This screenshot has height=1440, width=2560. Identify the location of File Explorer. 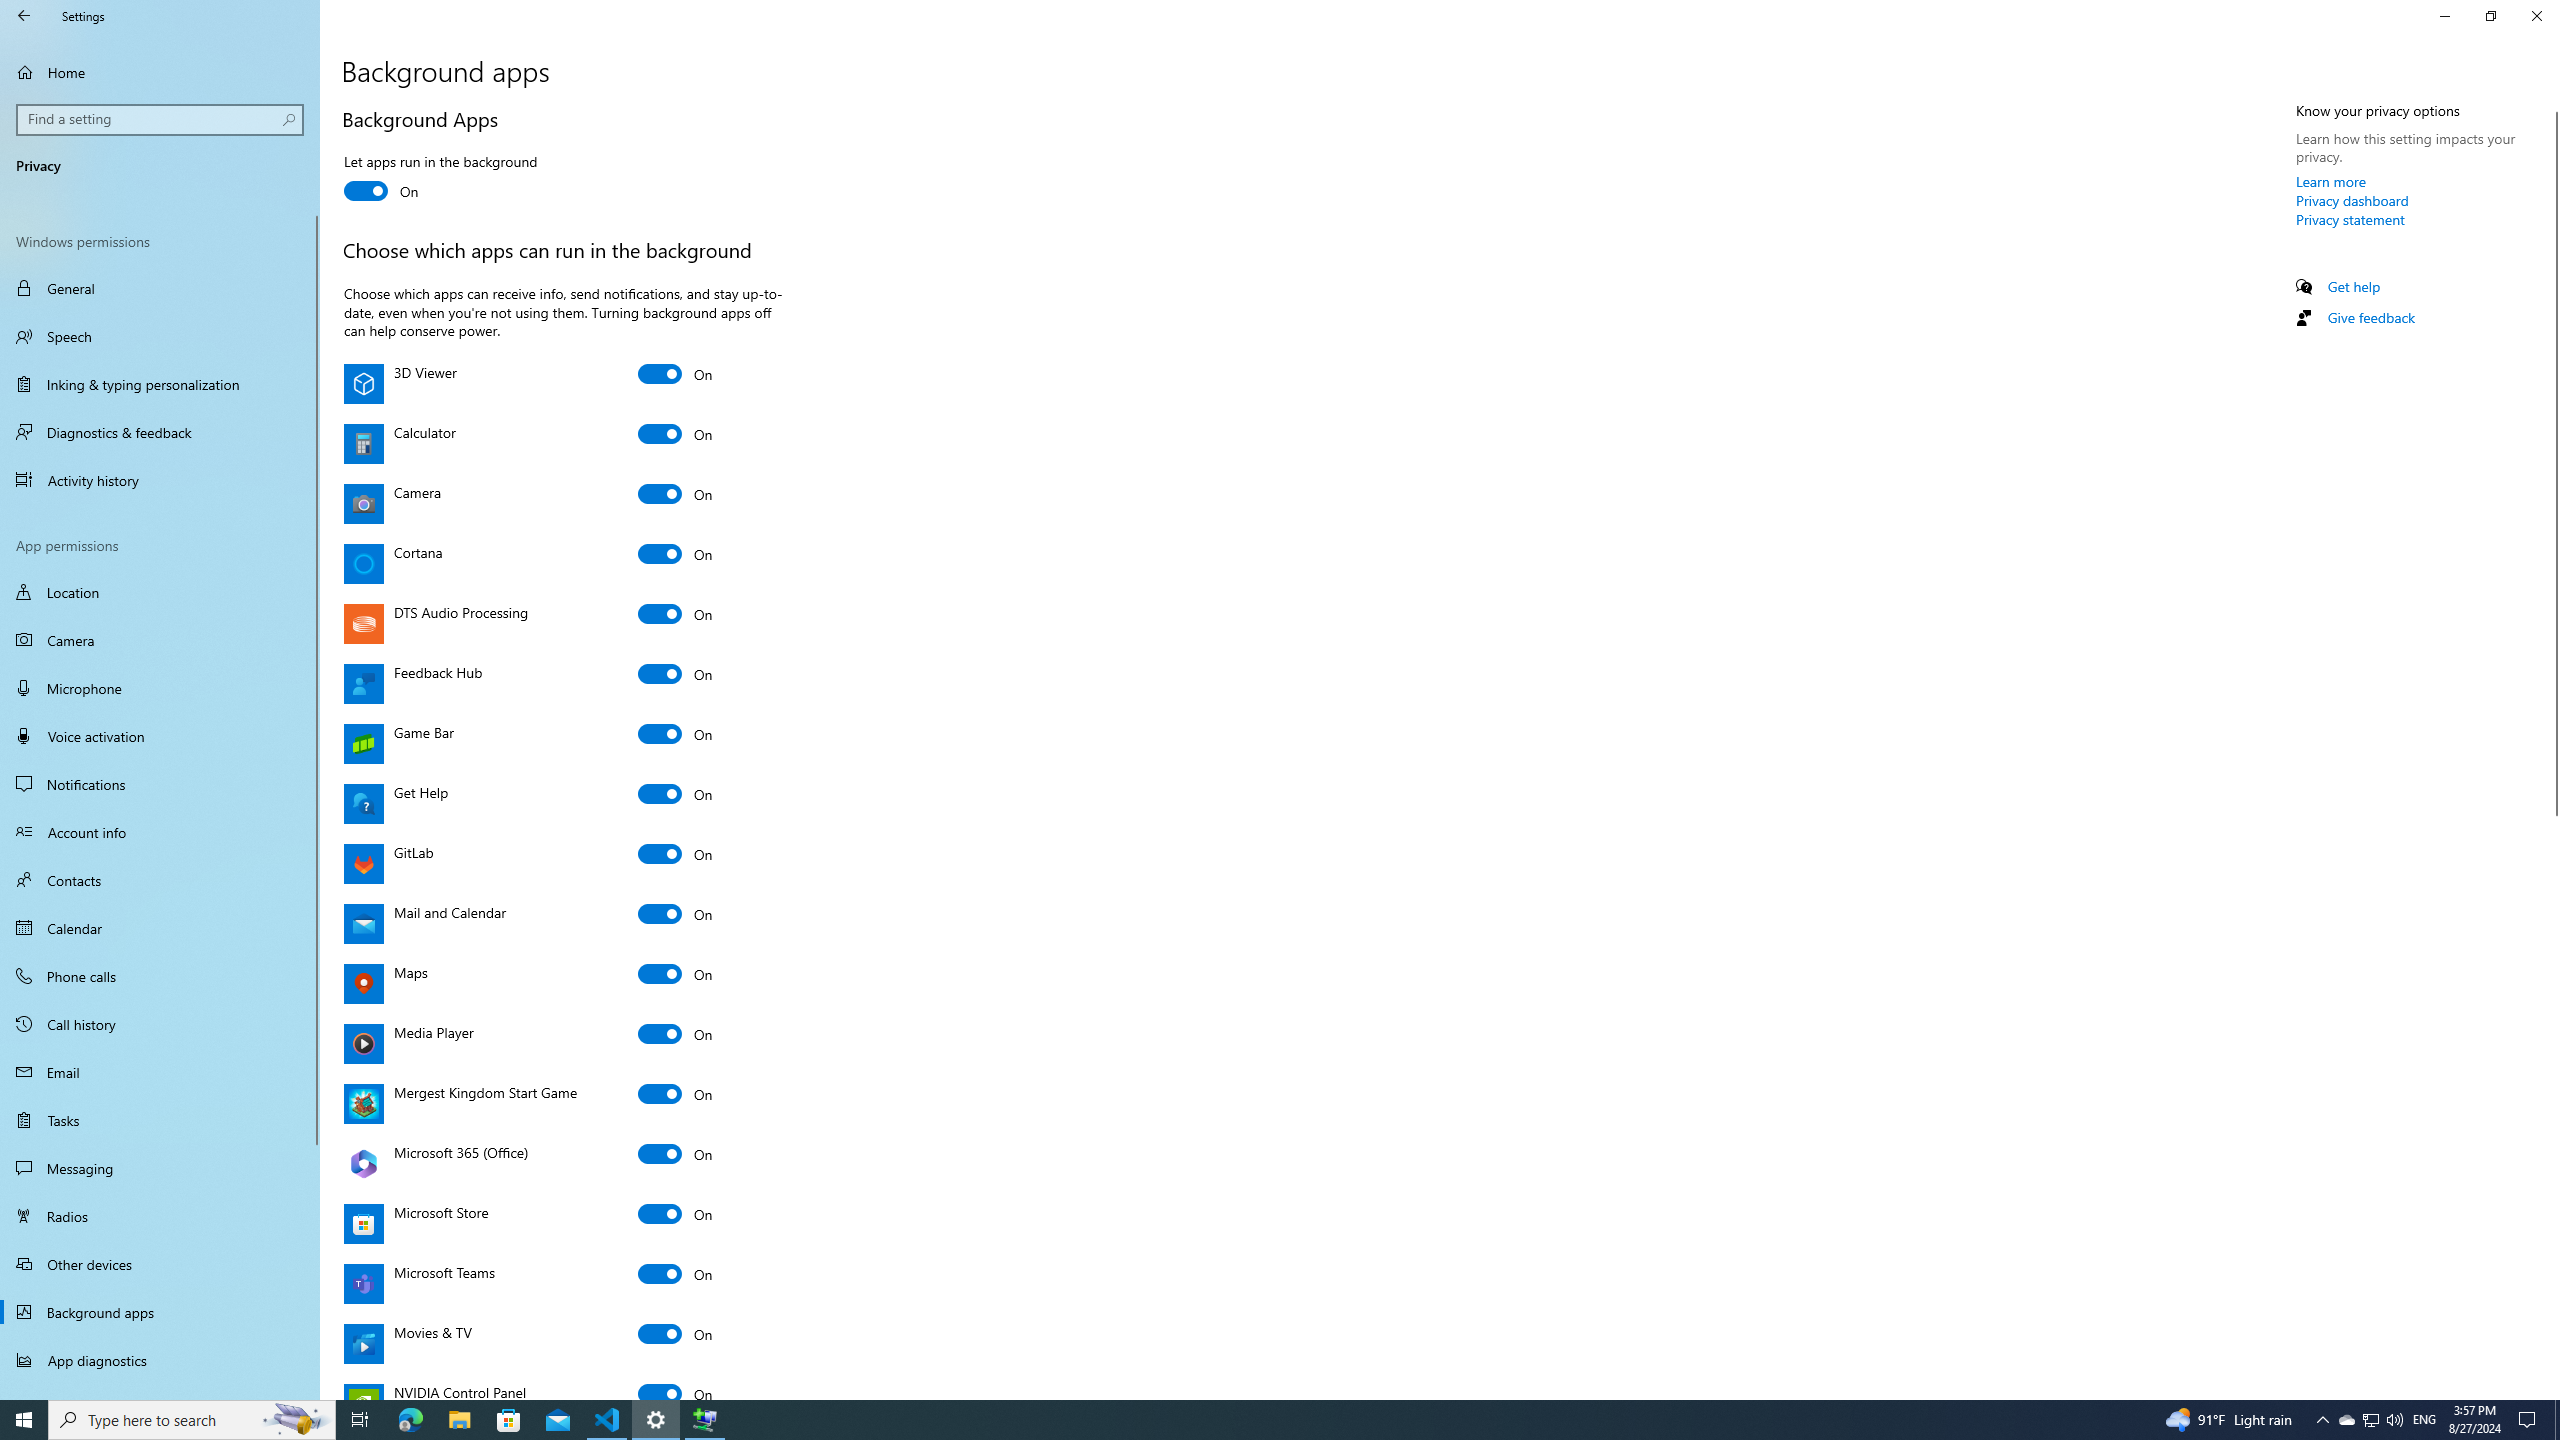
(459, 1420).